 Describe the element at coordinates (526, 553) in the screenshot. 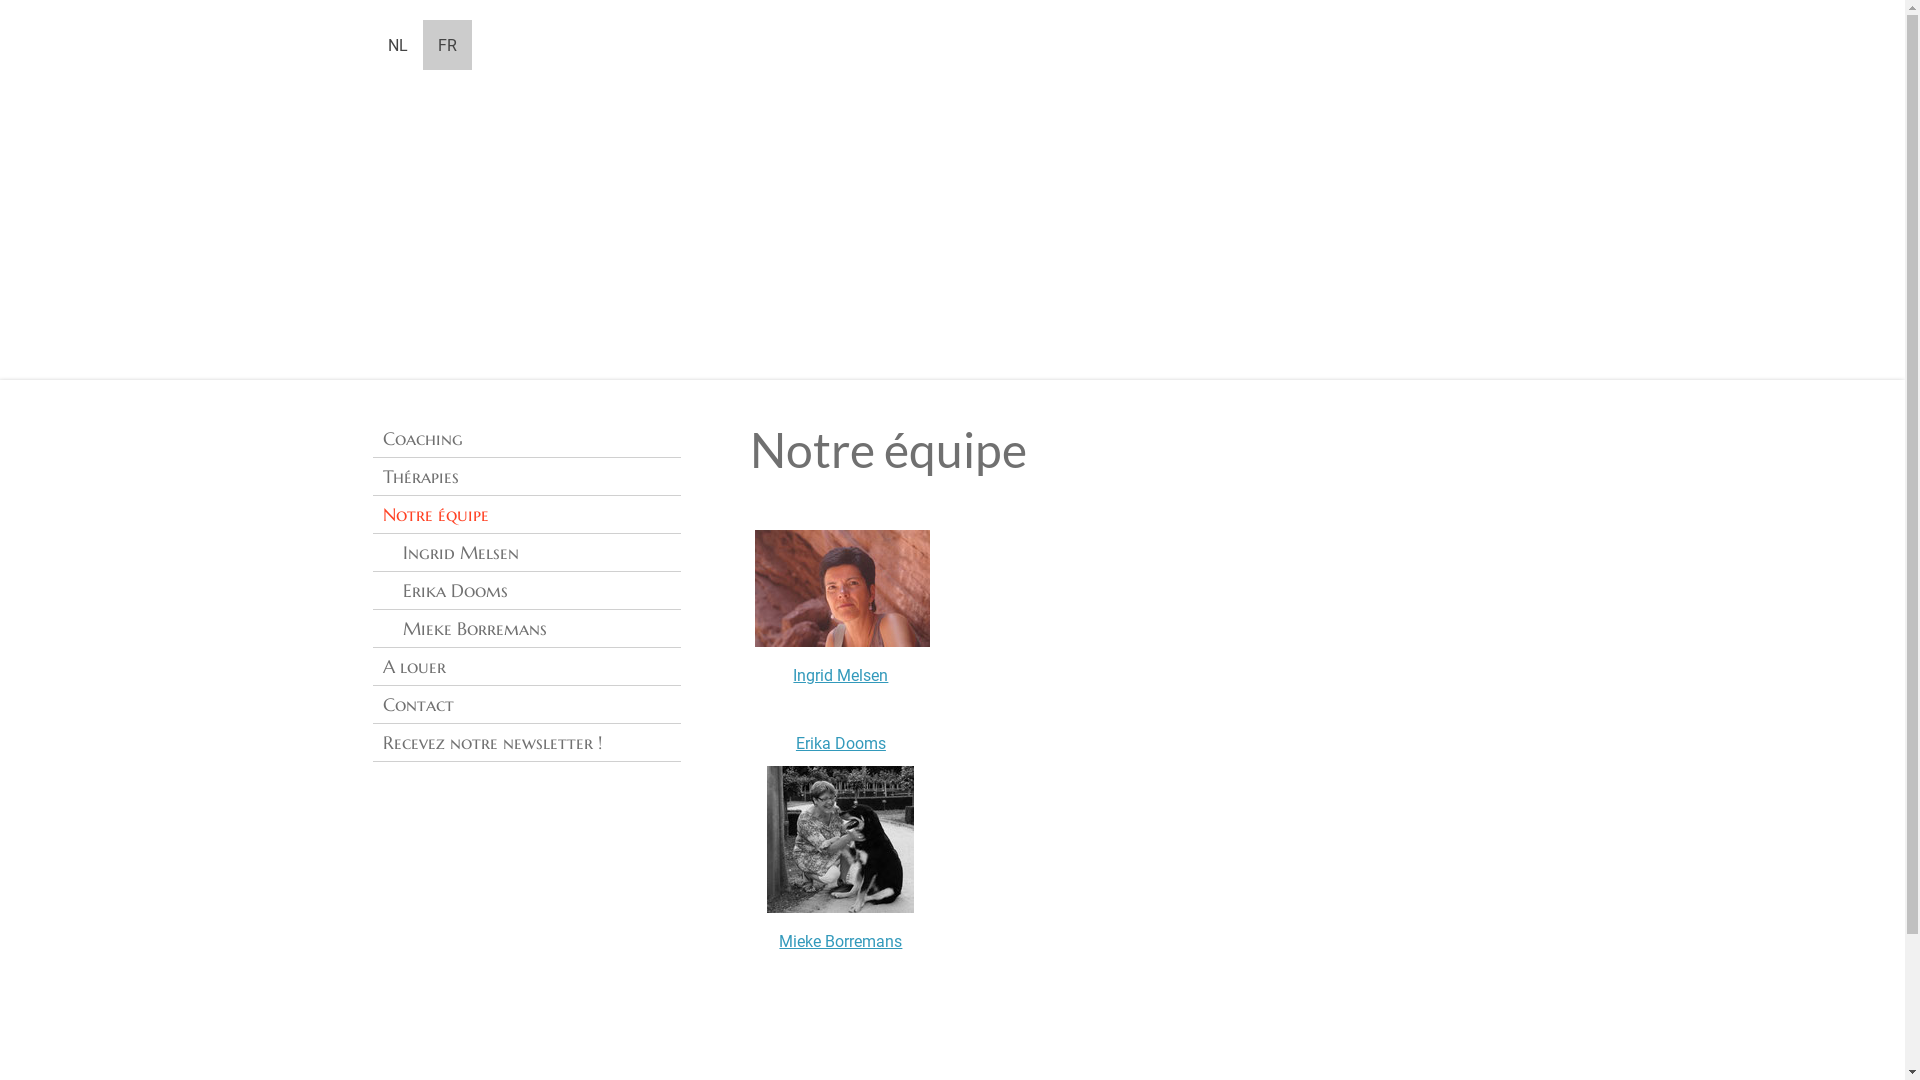

I see `Ingrid Melsen` at that location.